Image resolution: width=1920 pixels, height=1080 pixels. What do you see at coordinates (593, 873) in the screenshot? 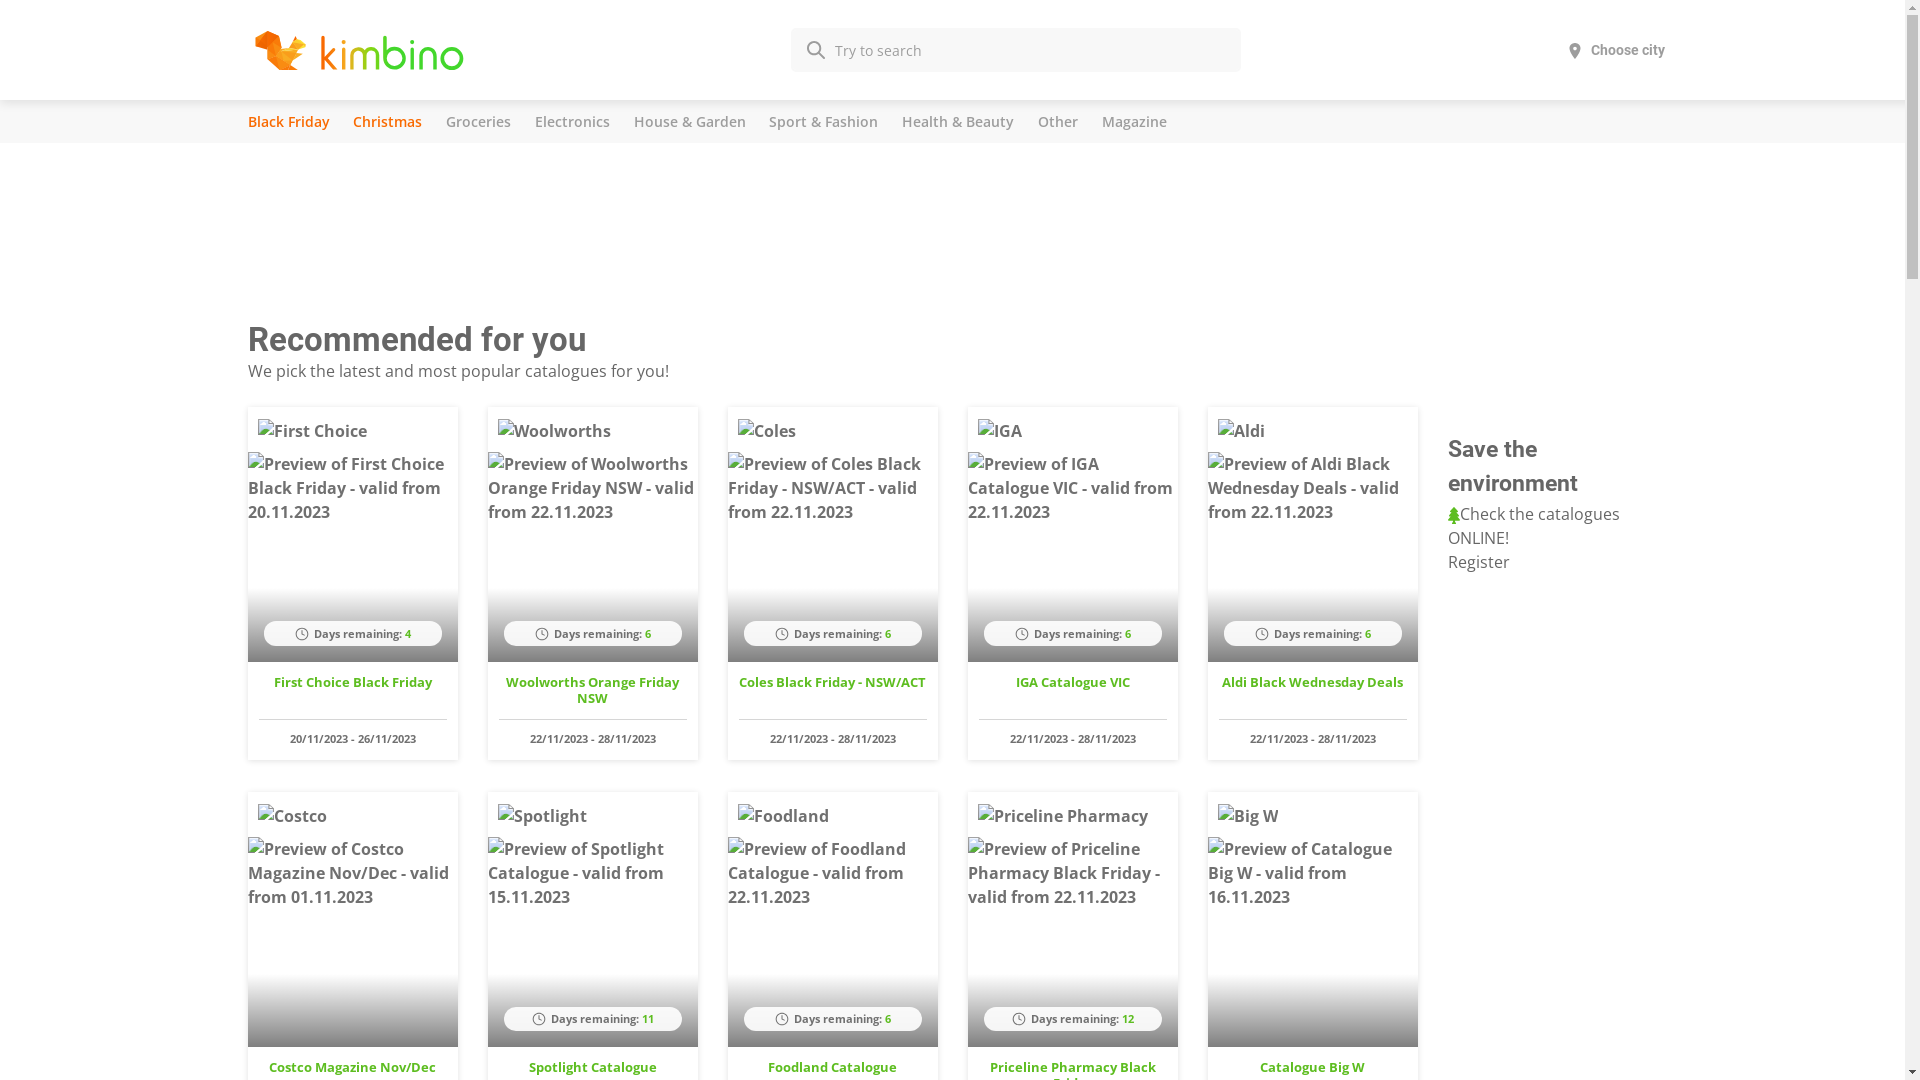
I see `Preview of Spotlight  Catalogue  - valid from 15.11.2023` at bounding box center [593, 873].